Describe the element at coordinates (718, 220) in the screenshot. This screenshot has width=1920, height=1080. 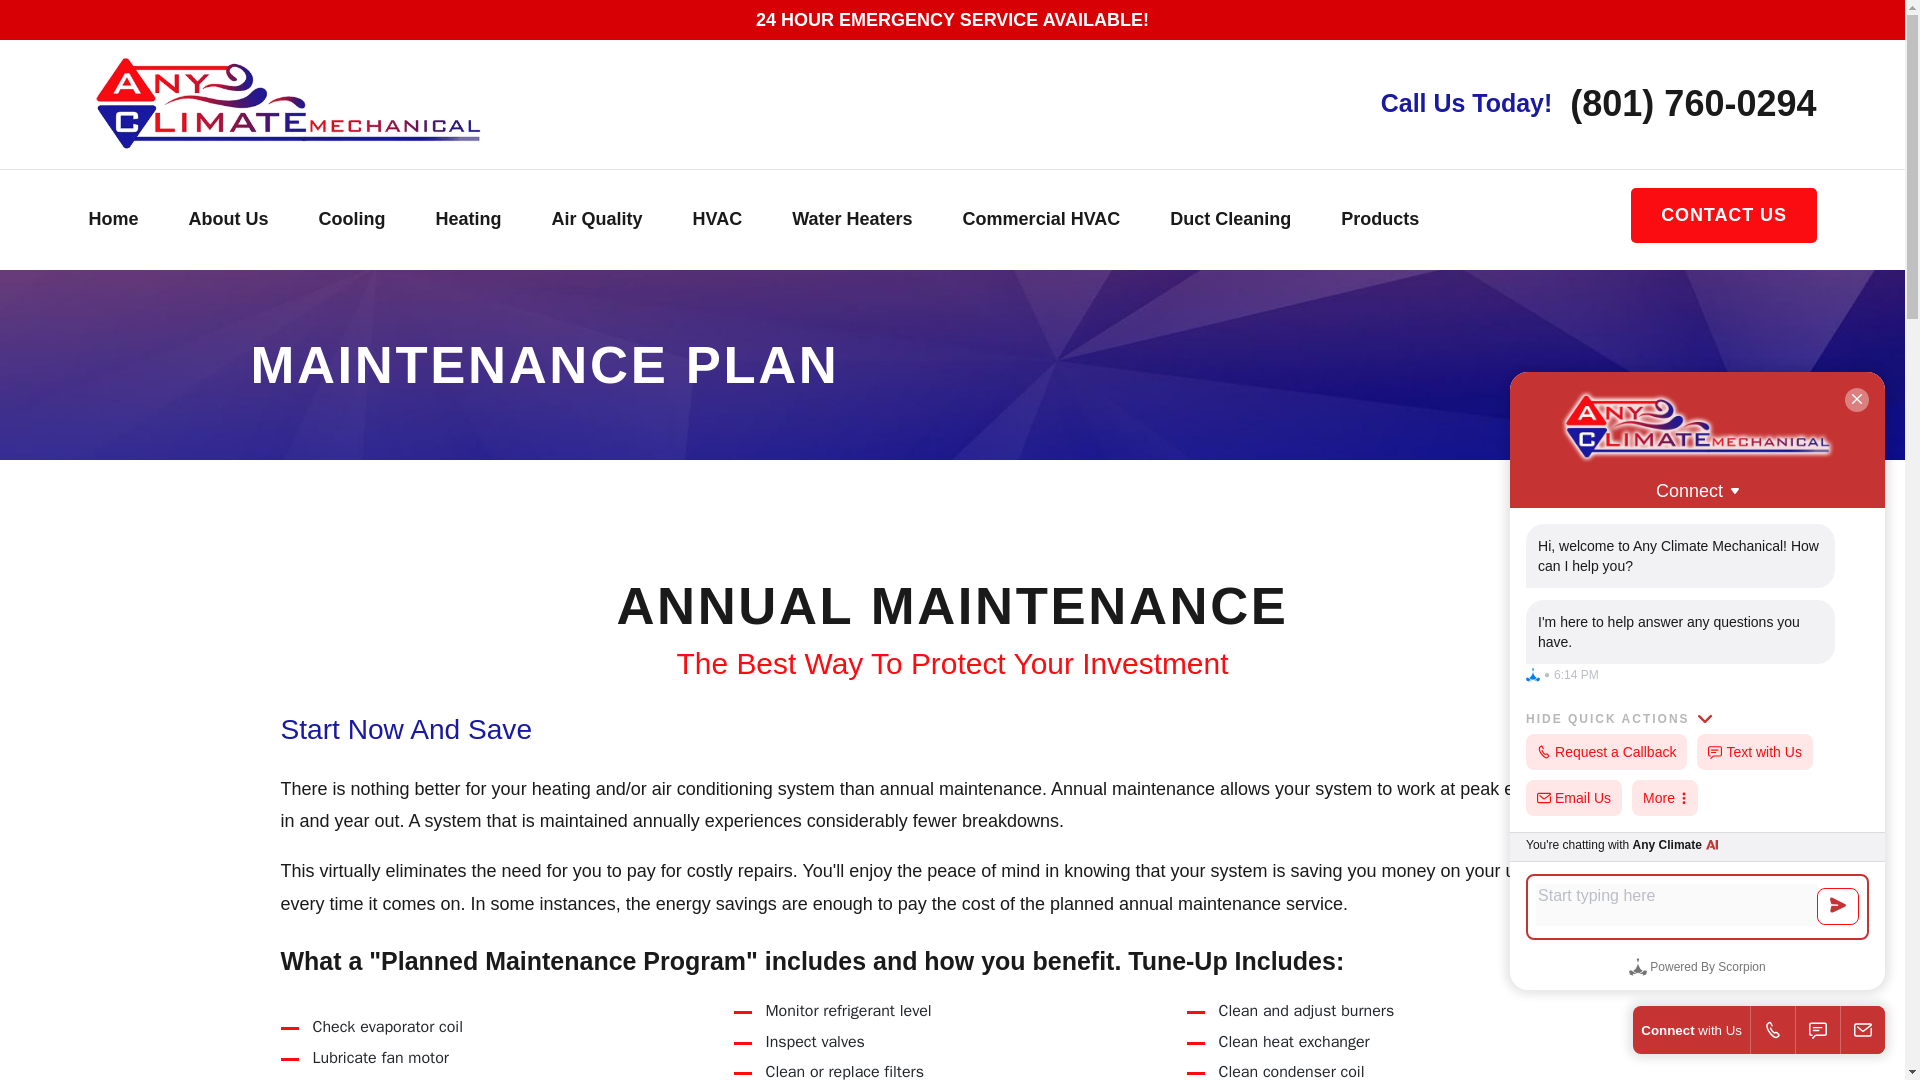
I see `HVAC` at that location.